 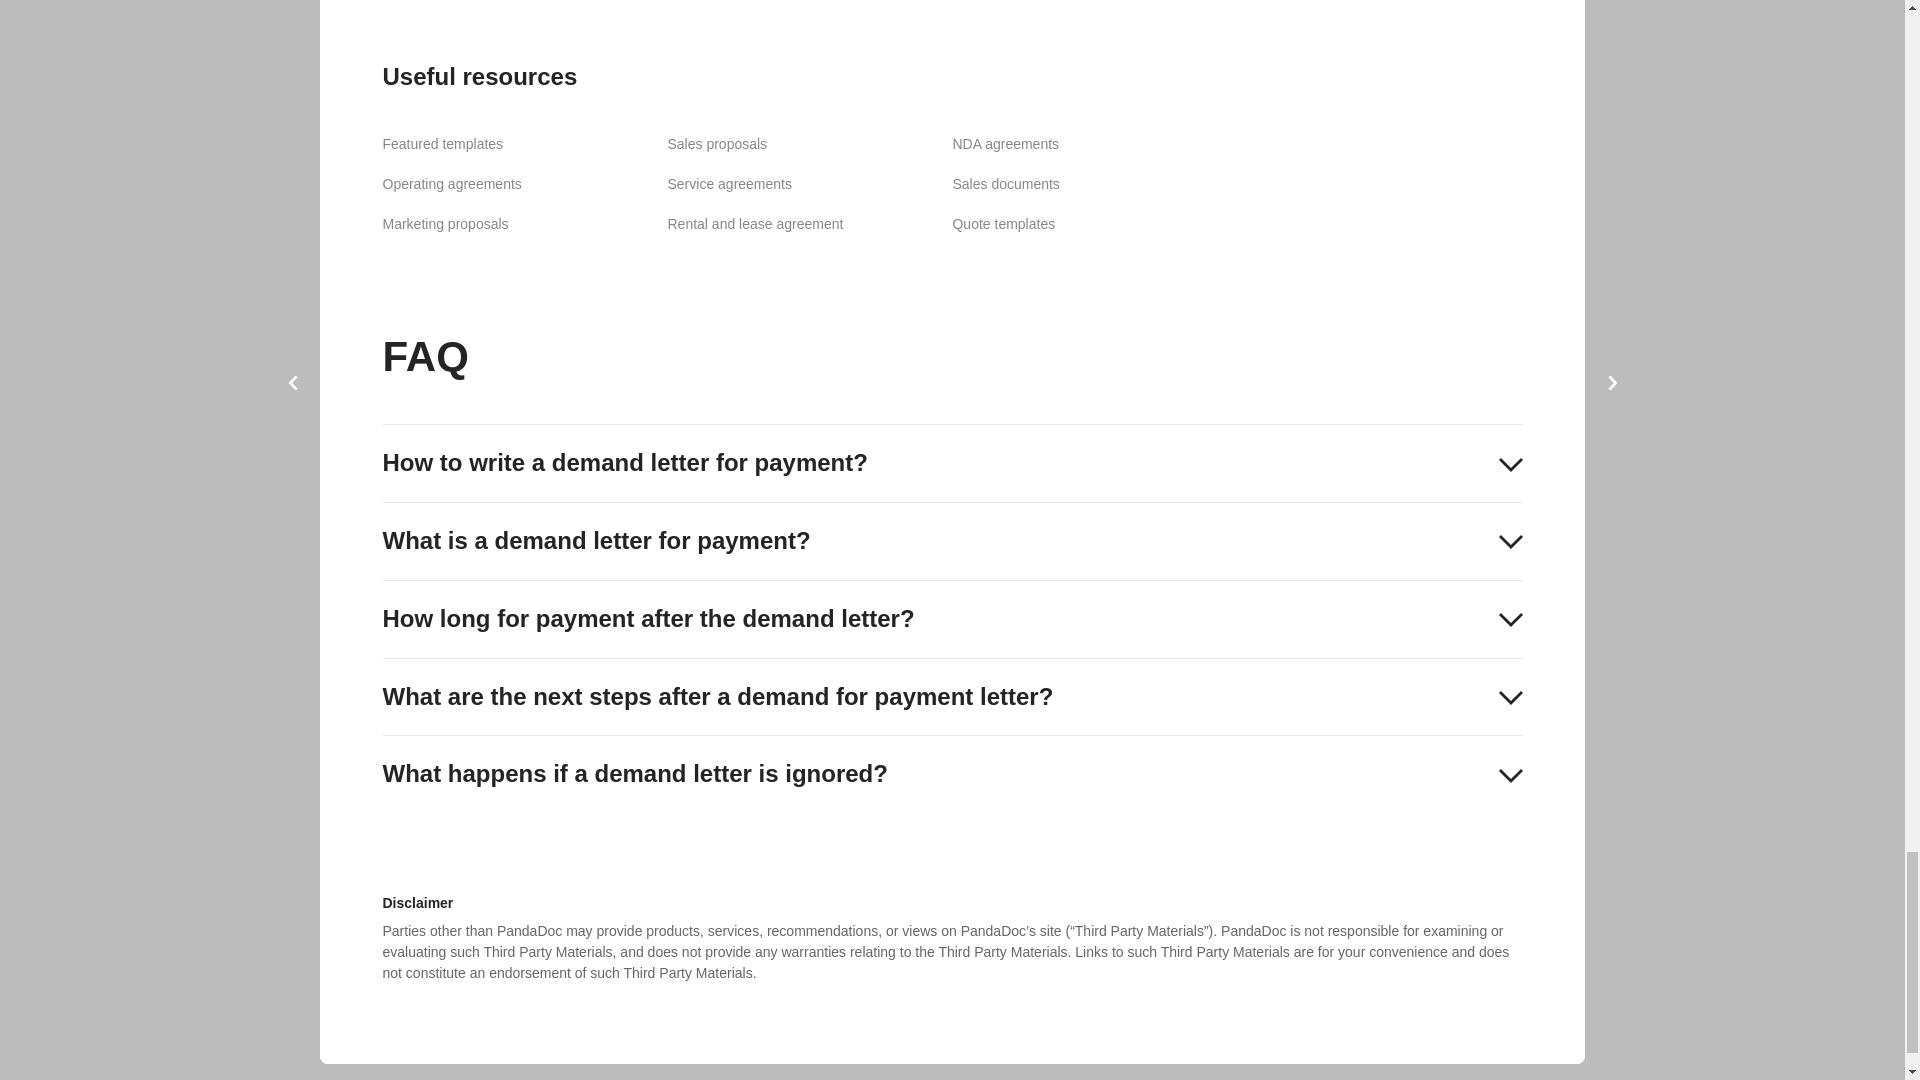 What do you see at coordinates (952, 542) in the screenshot?
I see `What is a demand letter for payment?` at bounding box center [952, 542].